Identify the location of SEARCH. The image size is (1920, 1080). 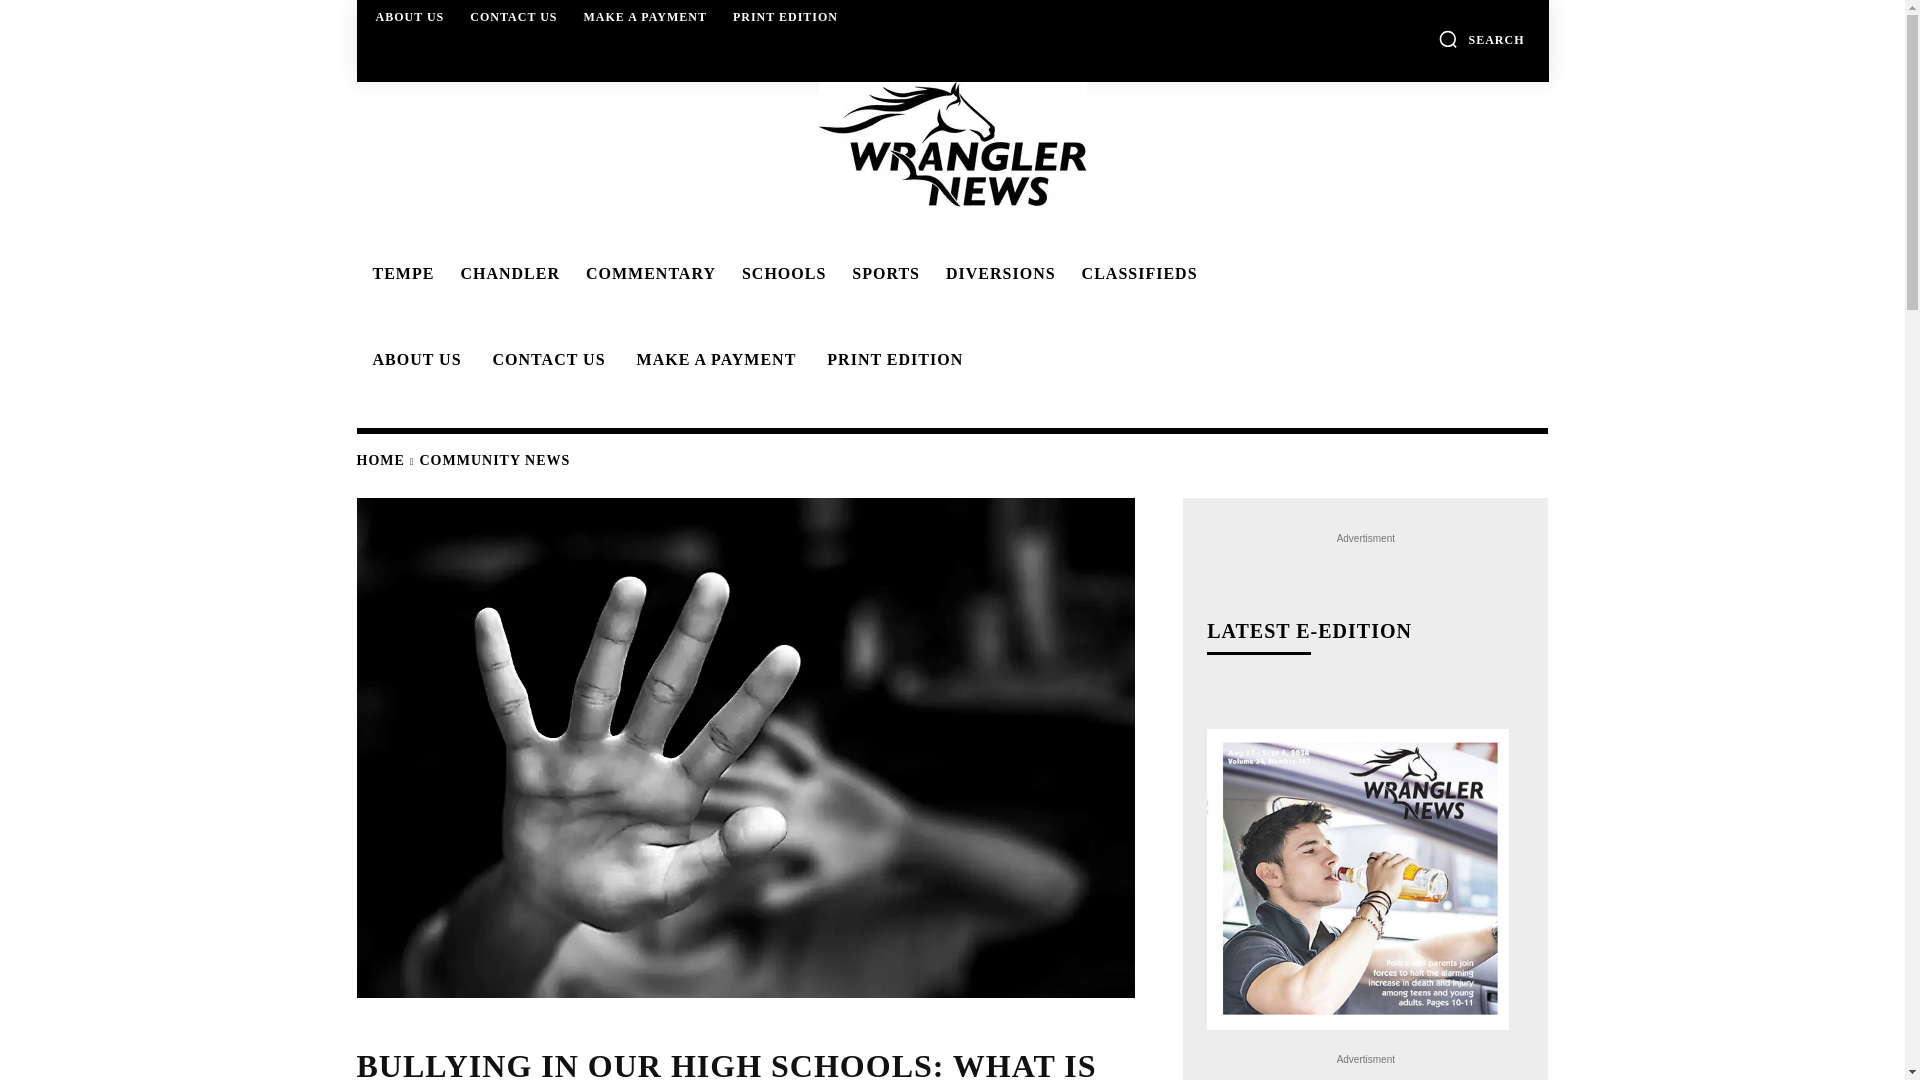
(1481, 38).